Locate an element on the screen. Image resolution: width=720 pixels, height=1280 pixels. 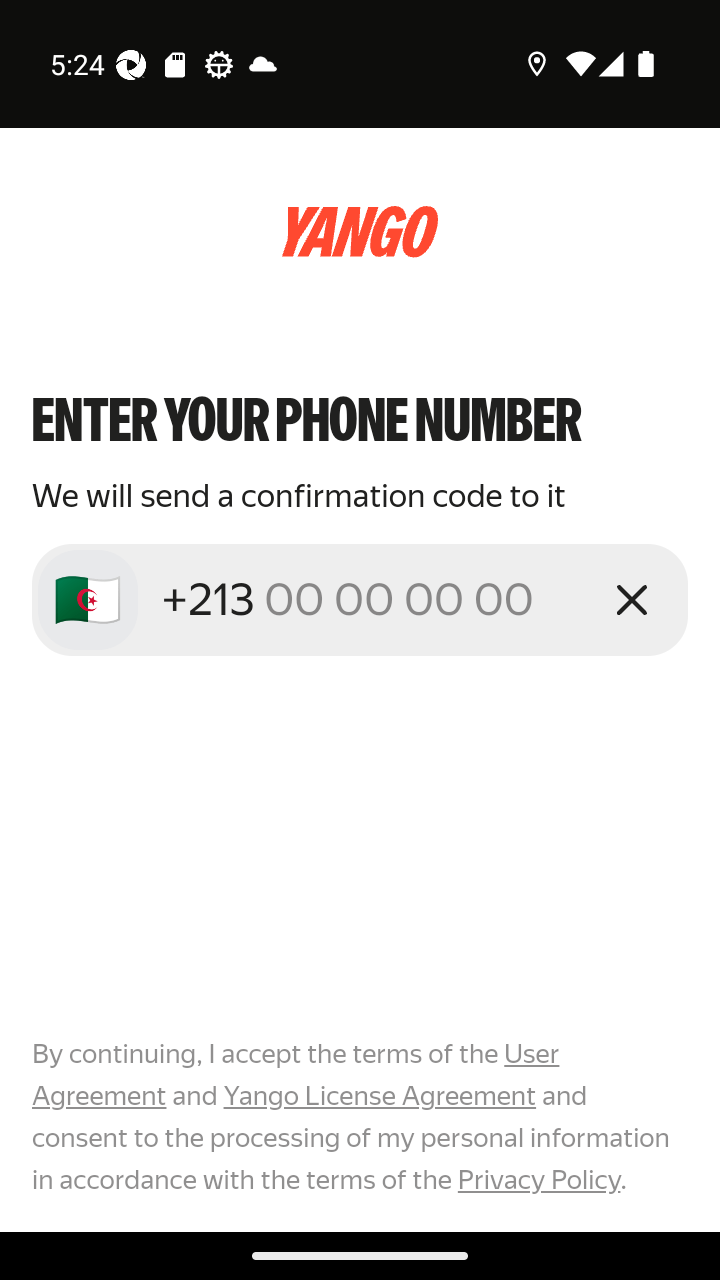
+213 is located at coordinates (372, 599).